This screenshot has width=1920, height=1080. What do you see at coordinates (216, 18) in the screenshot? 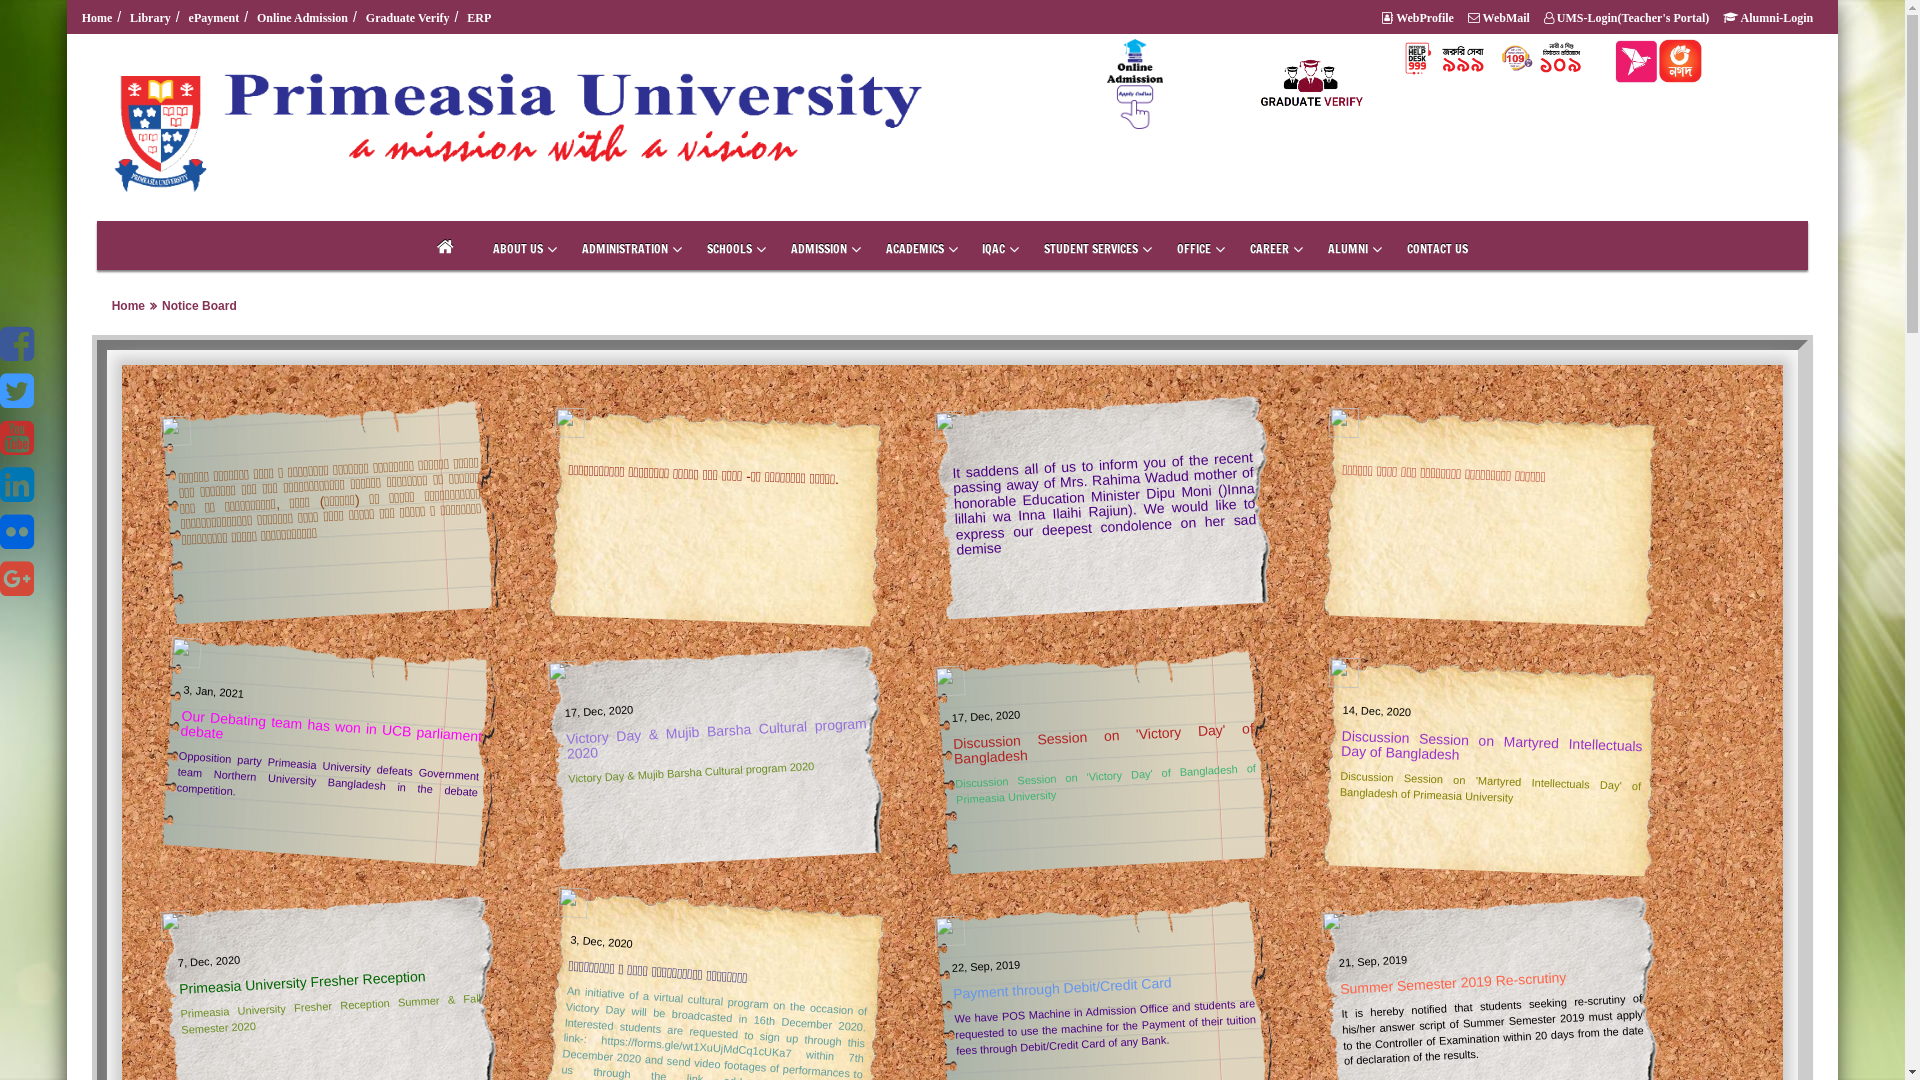
I see `ePayment` at bounding box center [216, 18].